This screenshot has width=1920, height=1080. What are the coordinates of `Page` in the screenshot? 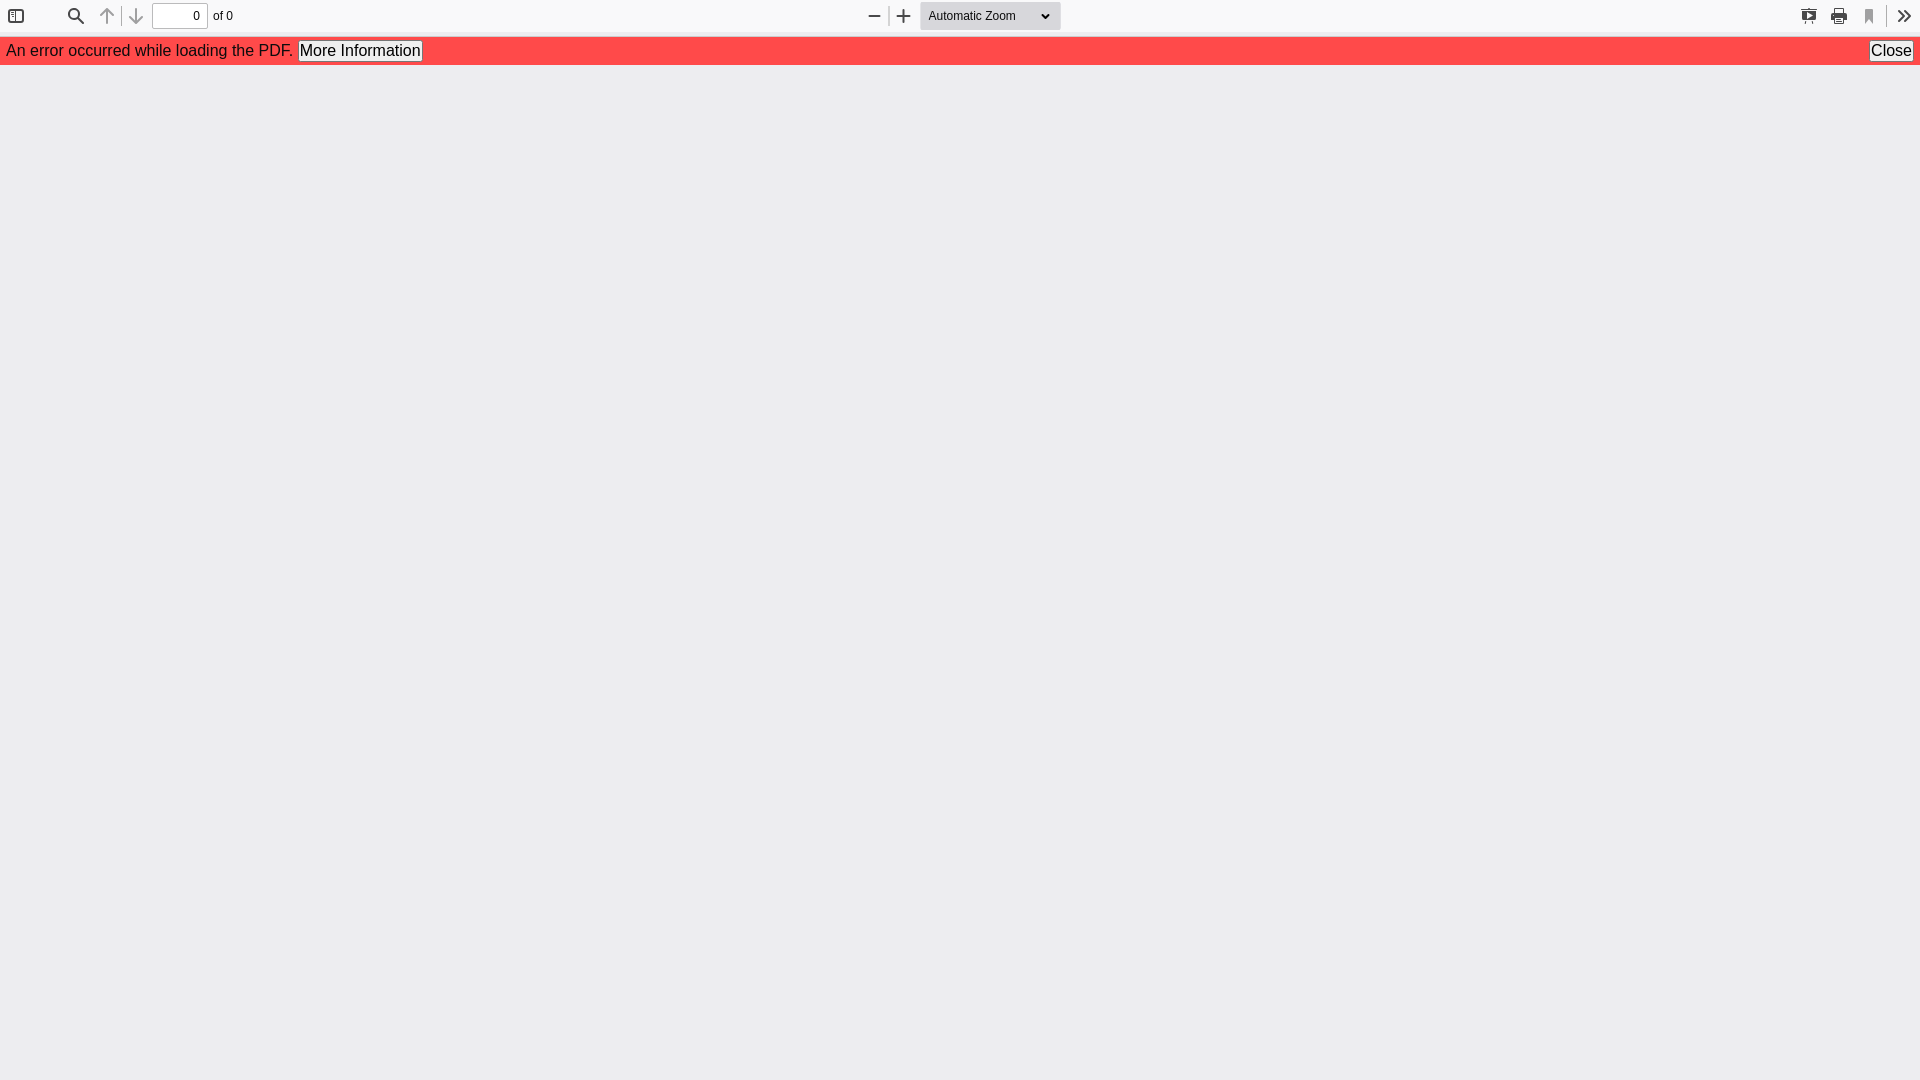 It's located at (180, 16).